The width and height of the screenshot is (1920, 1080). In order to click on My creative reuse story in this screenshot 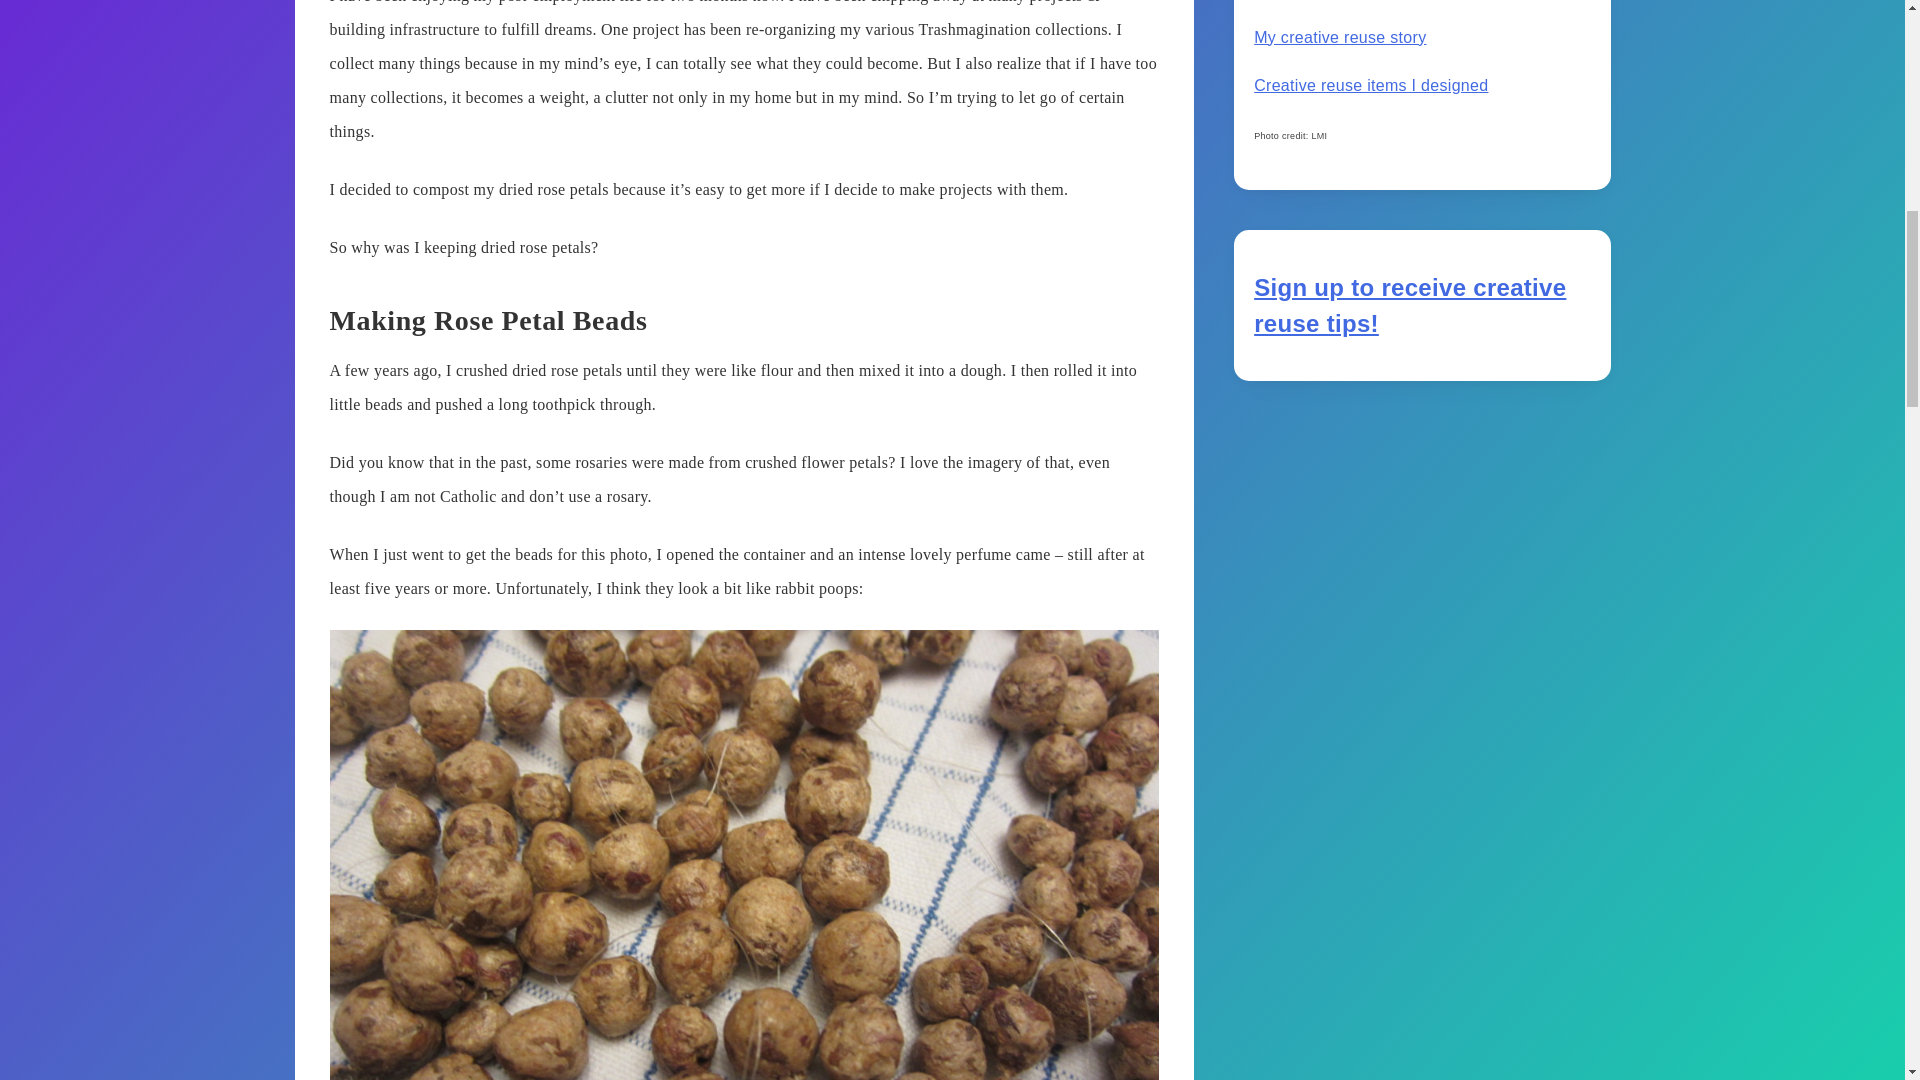, I will do `click(1340, 38)`.